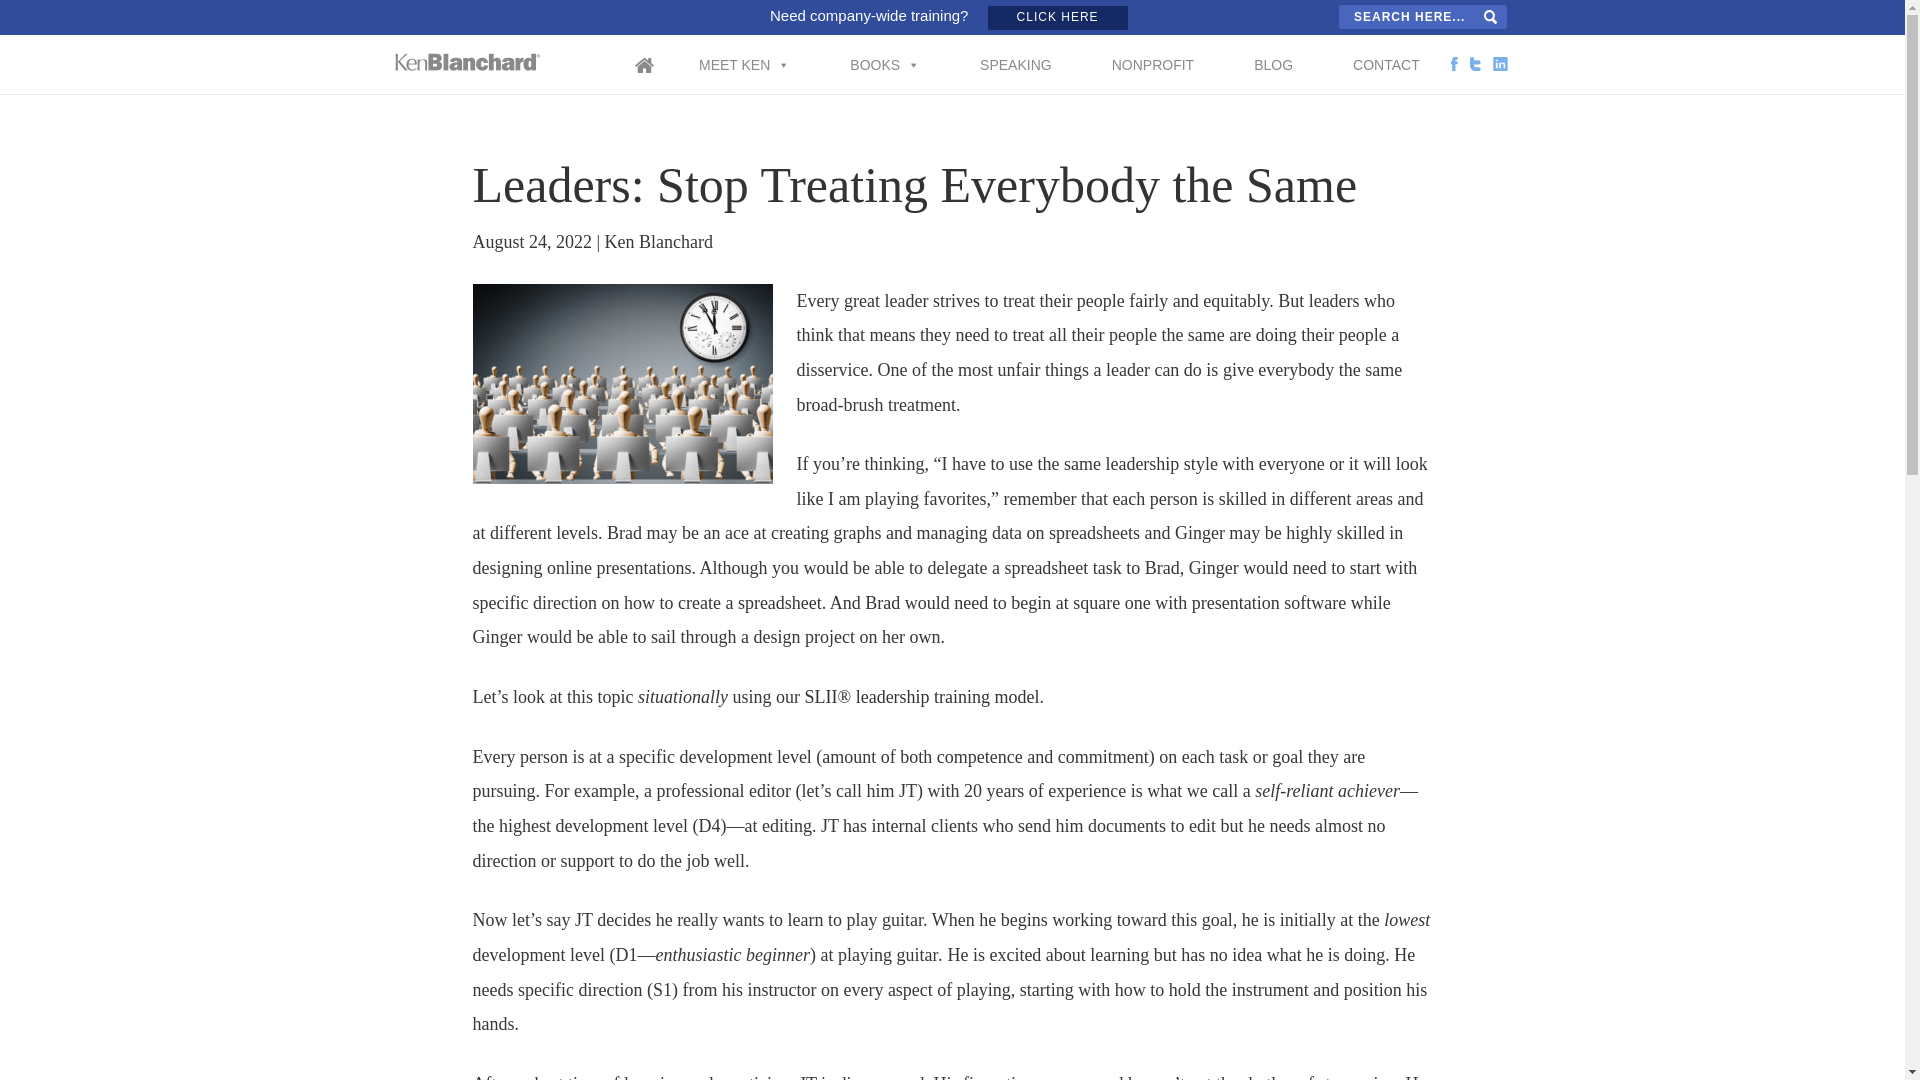  I want to click on CONTACT, so click(1386, 54).